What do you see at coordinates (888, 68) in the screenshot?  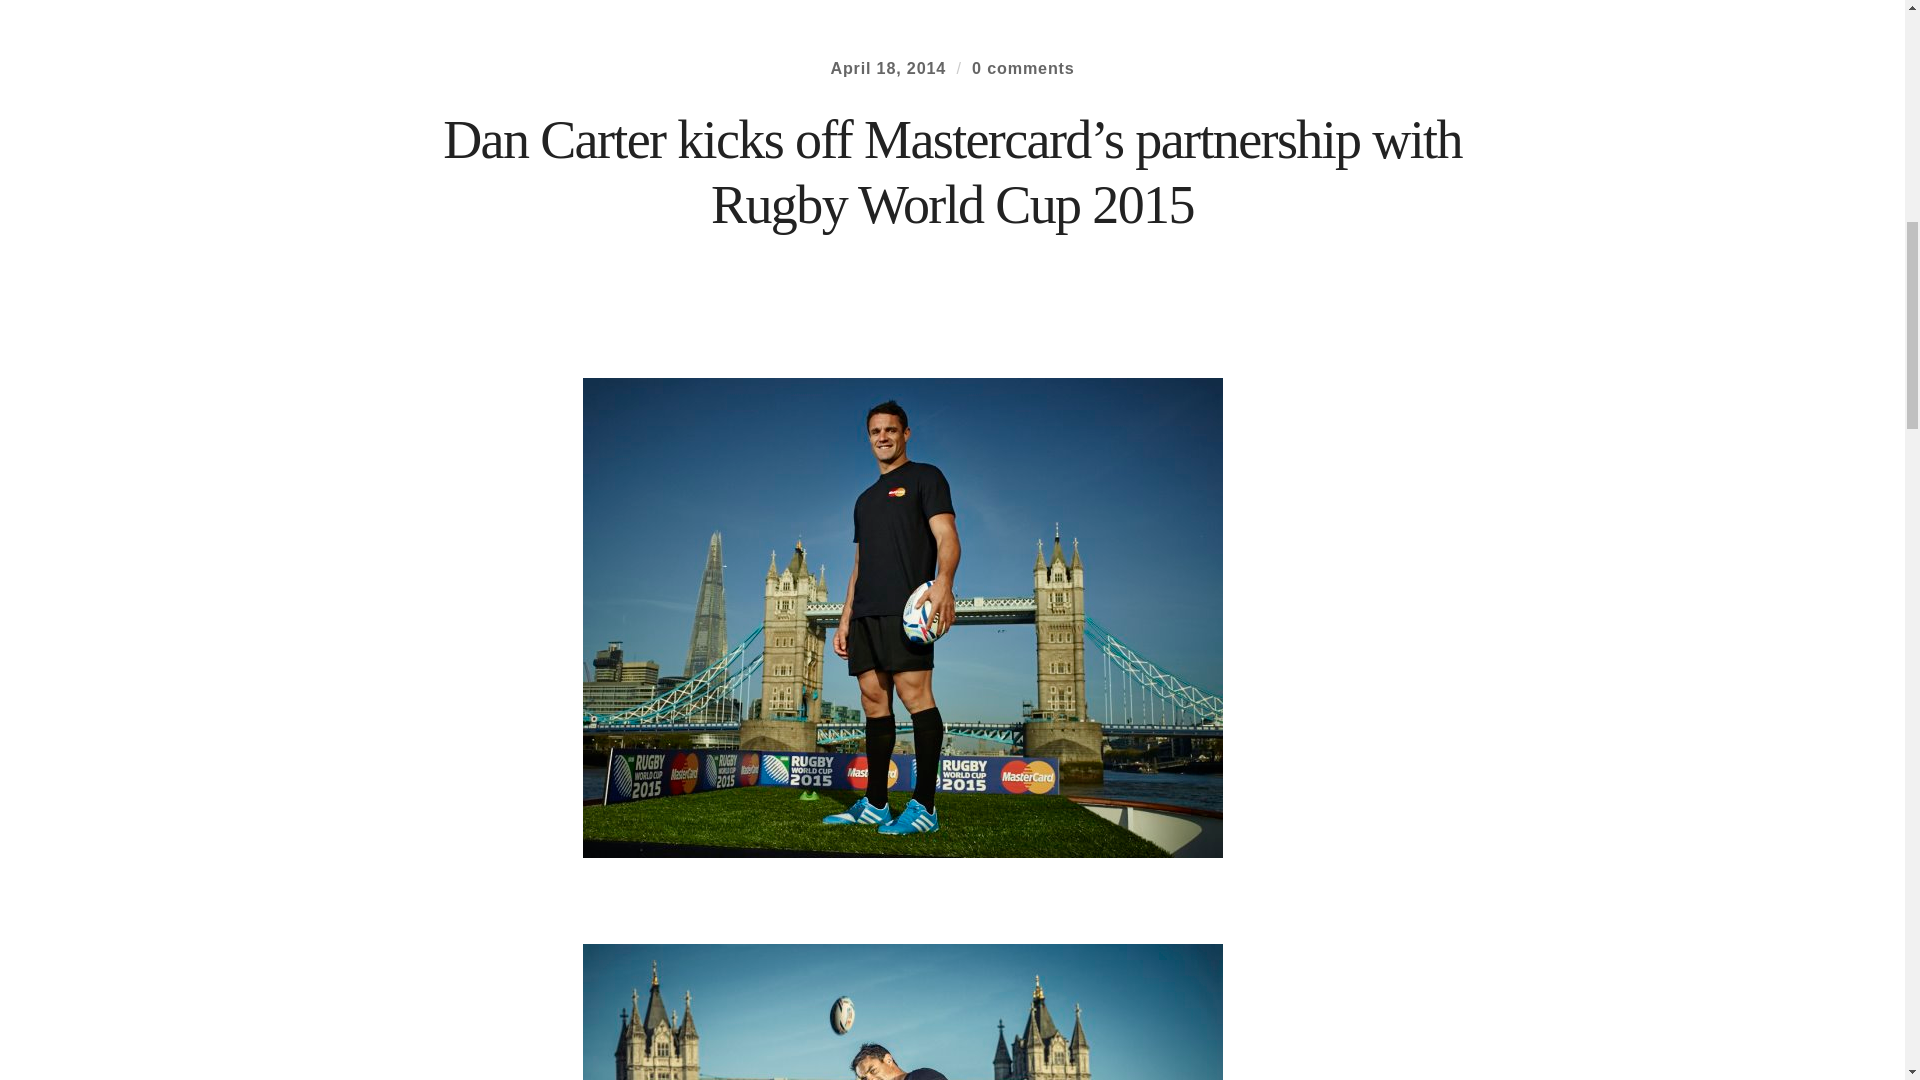 I see `April 18, 2014` at bounding box center [888, 68].